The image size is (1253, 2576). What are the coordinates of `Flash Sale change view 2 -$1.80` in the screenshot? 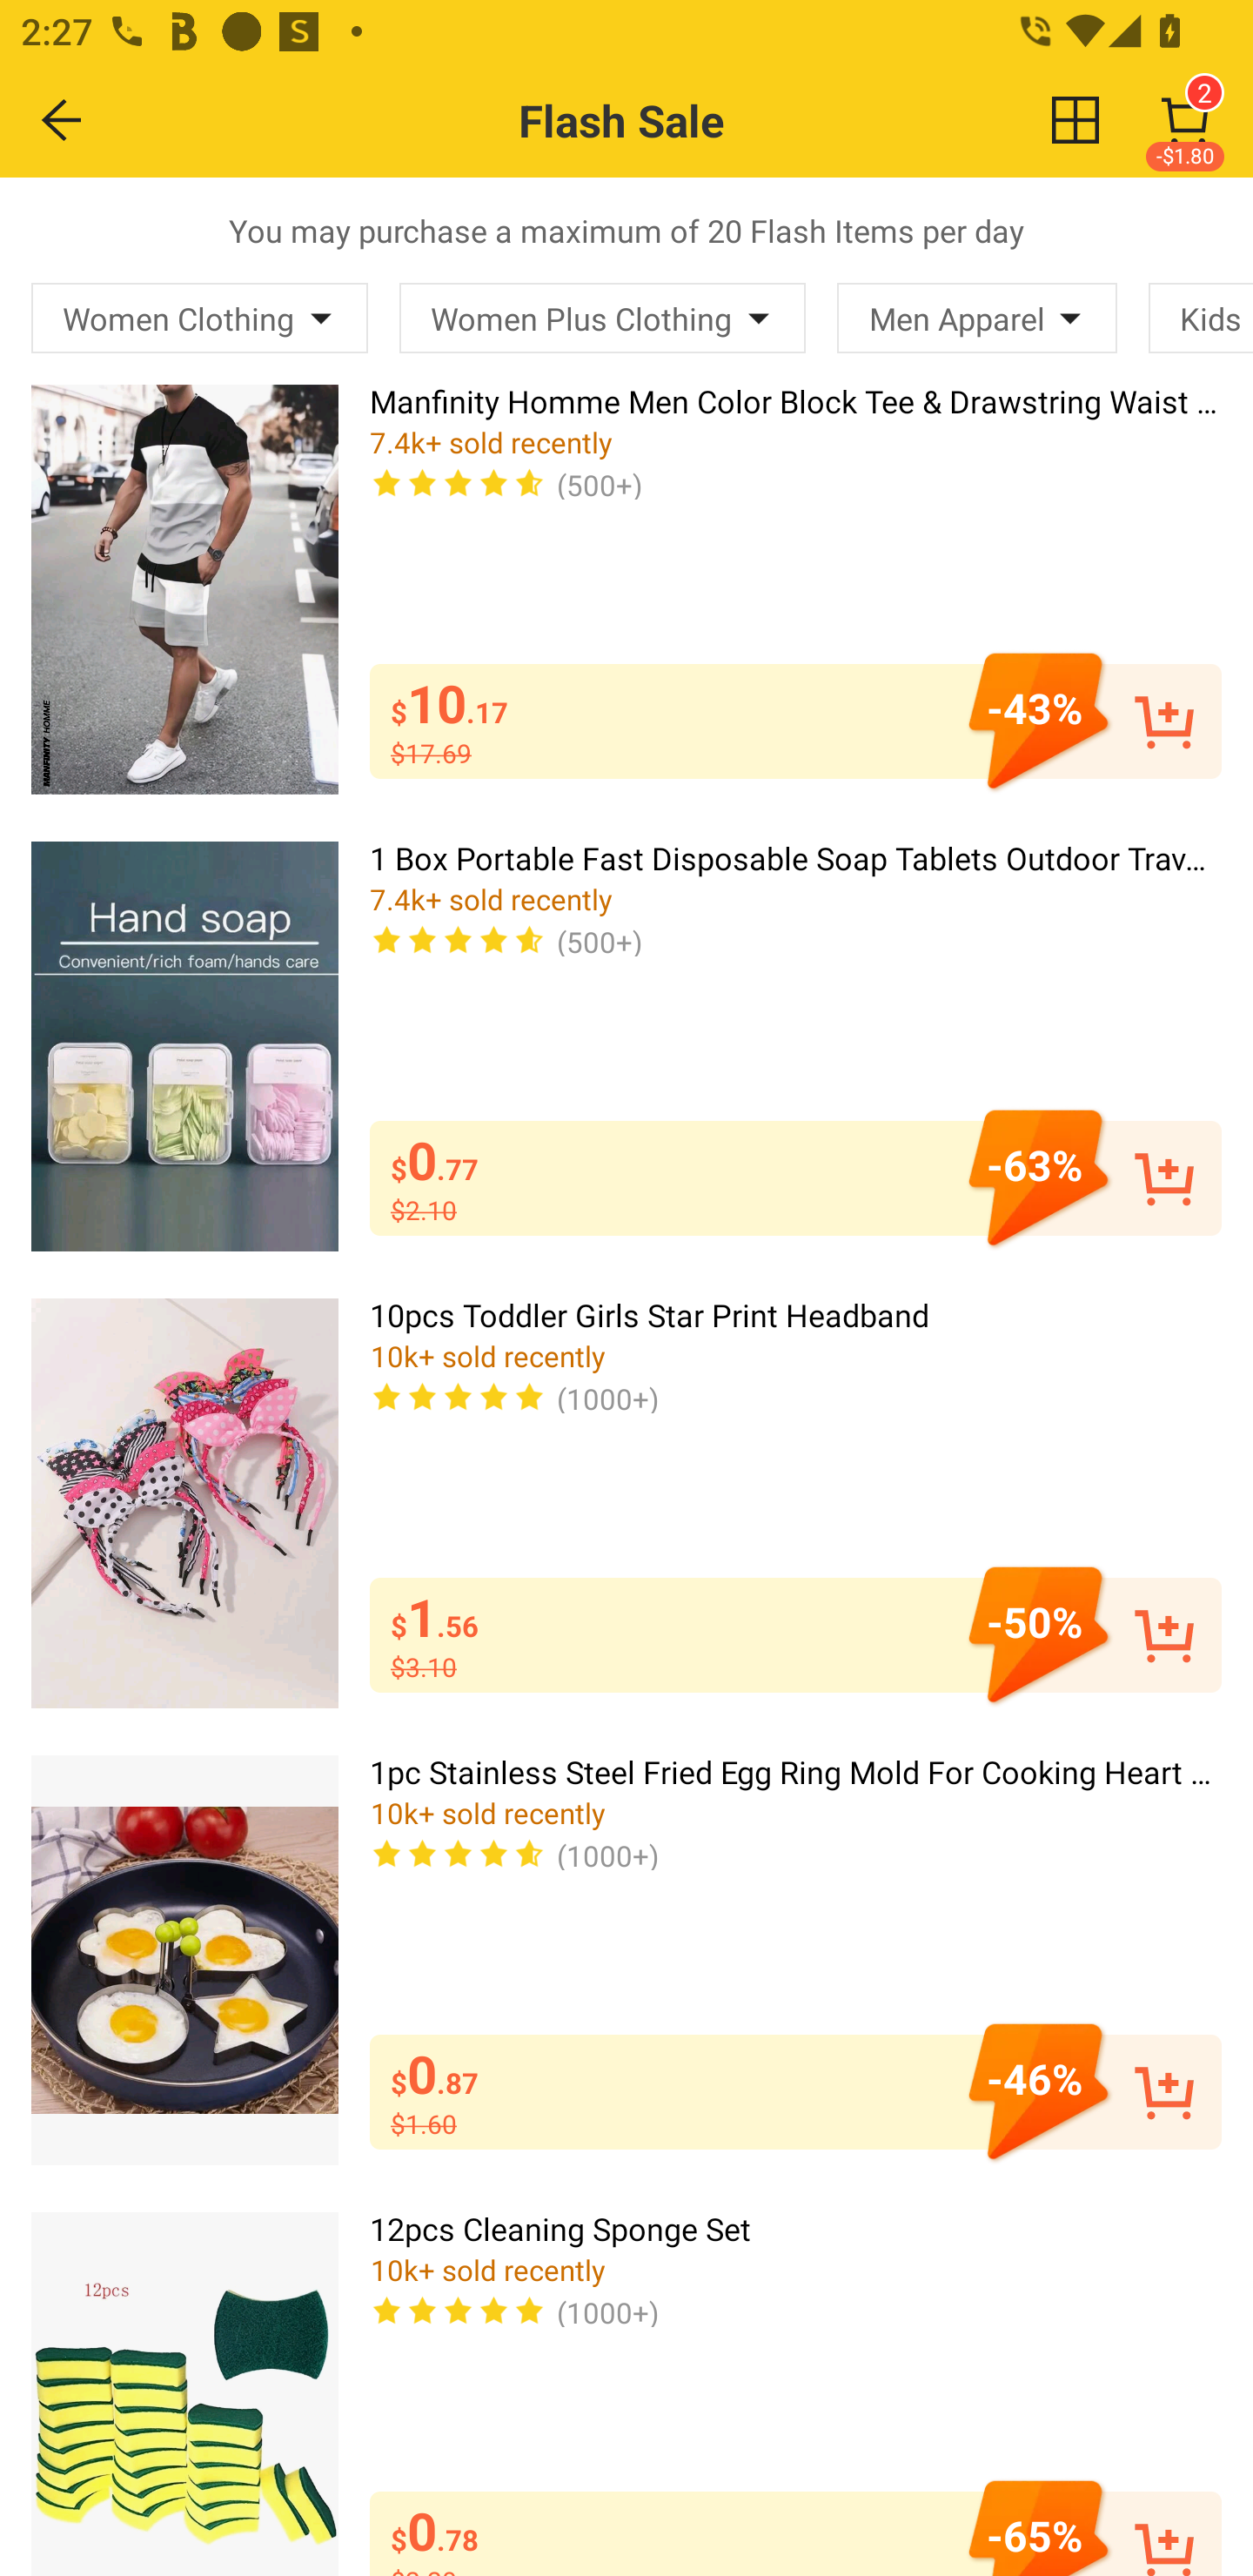 It's located at (689, 120).